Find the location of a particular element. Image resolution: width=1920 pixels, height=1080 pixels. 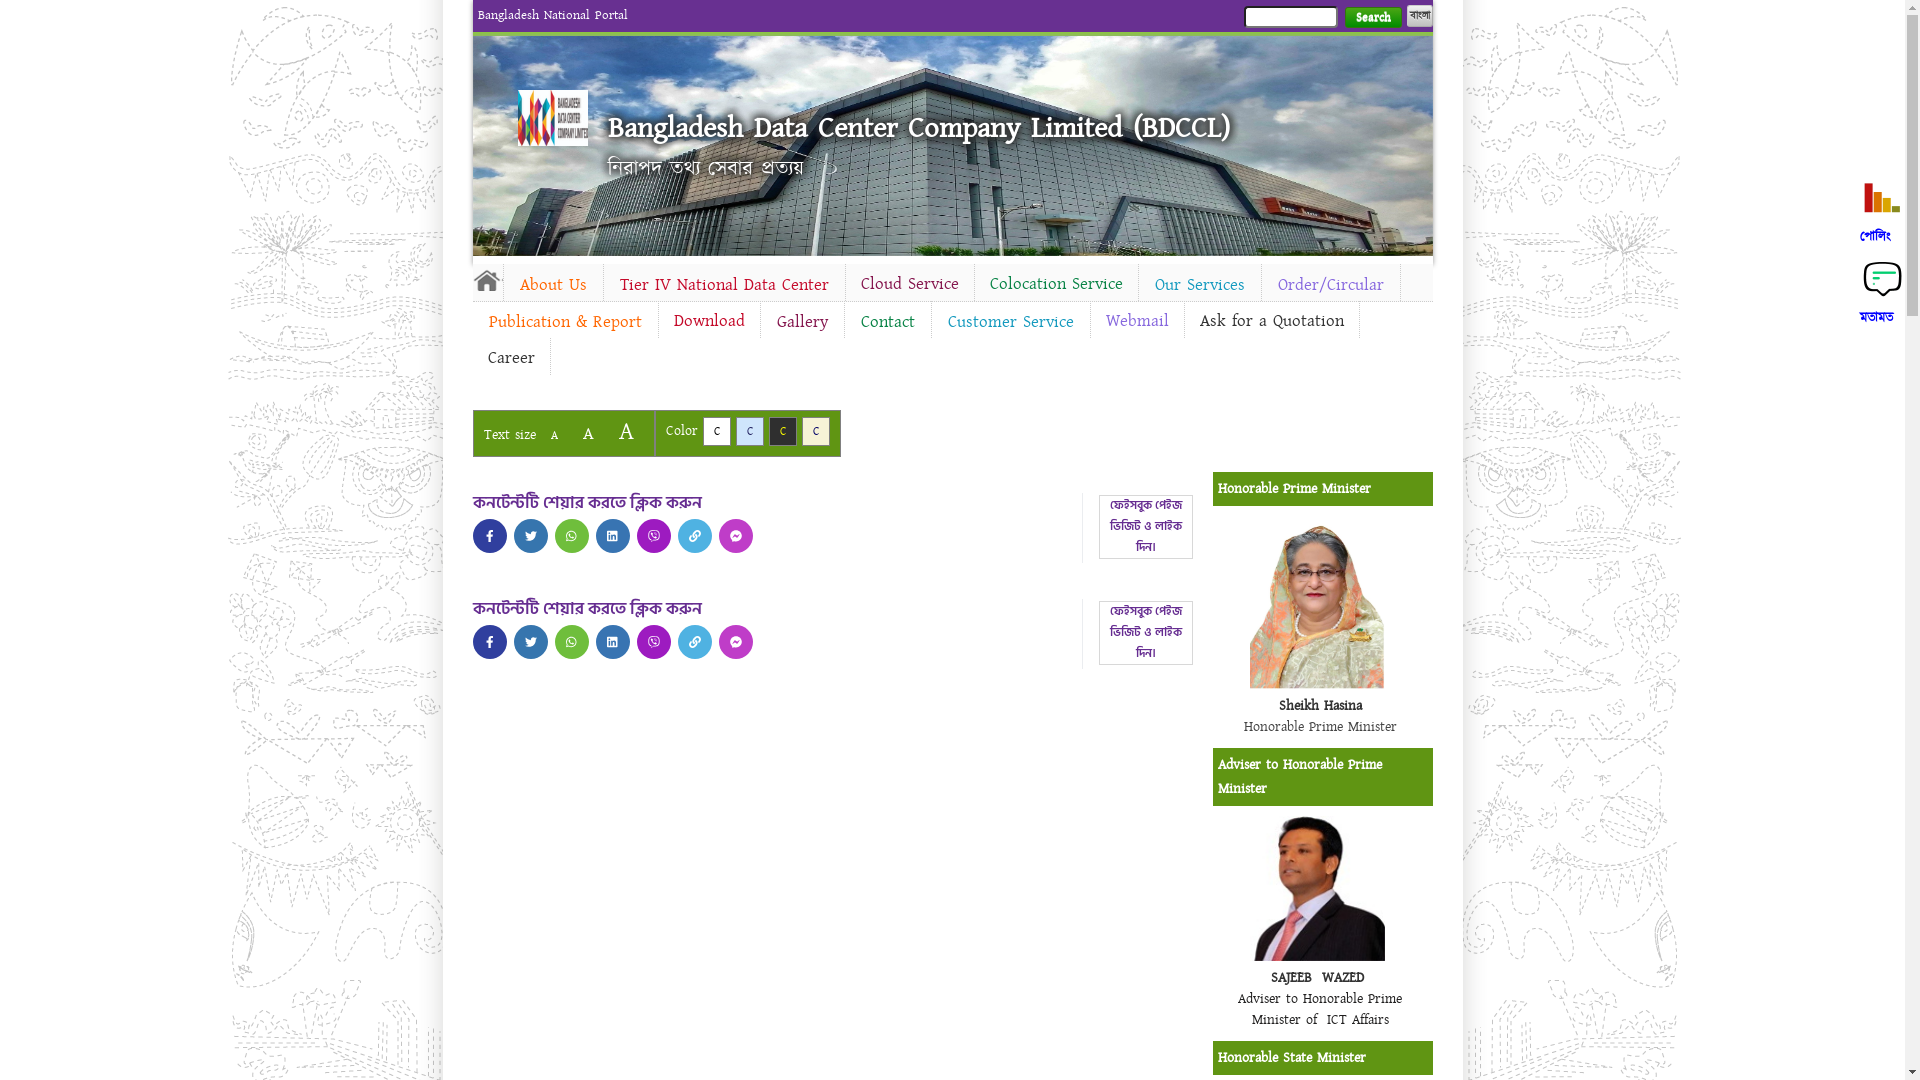

C is located at coordinates (716, 432).